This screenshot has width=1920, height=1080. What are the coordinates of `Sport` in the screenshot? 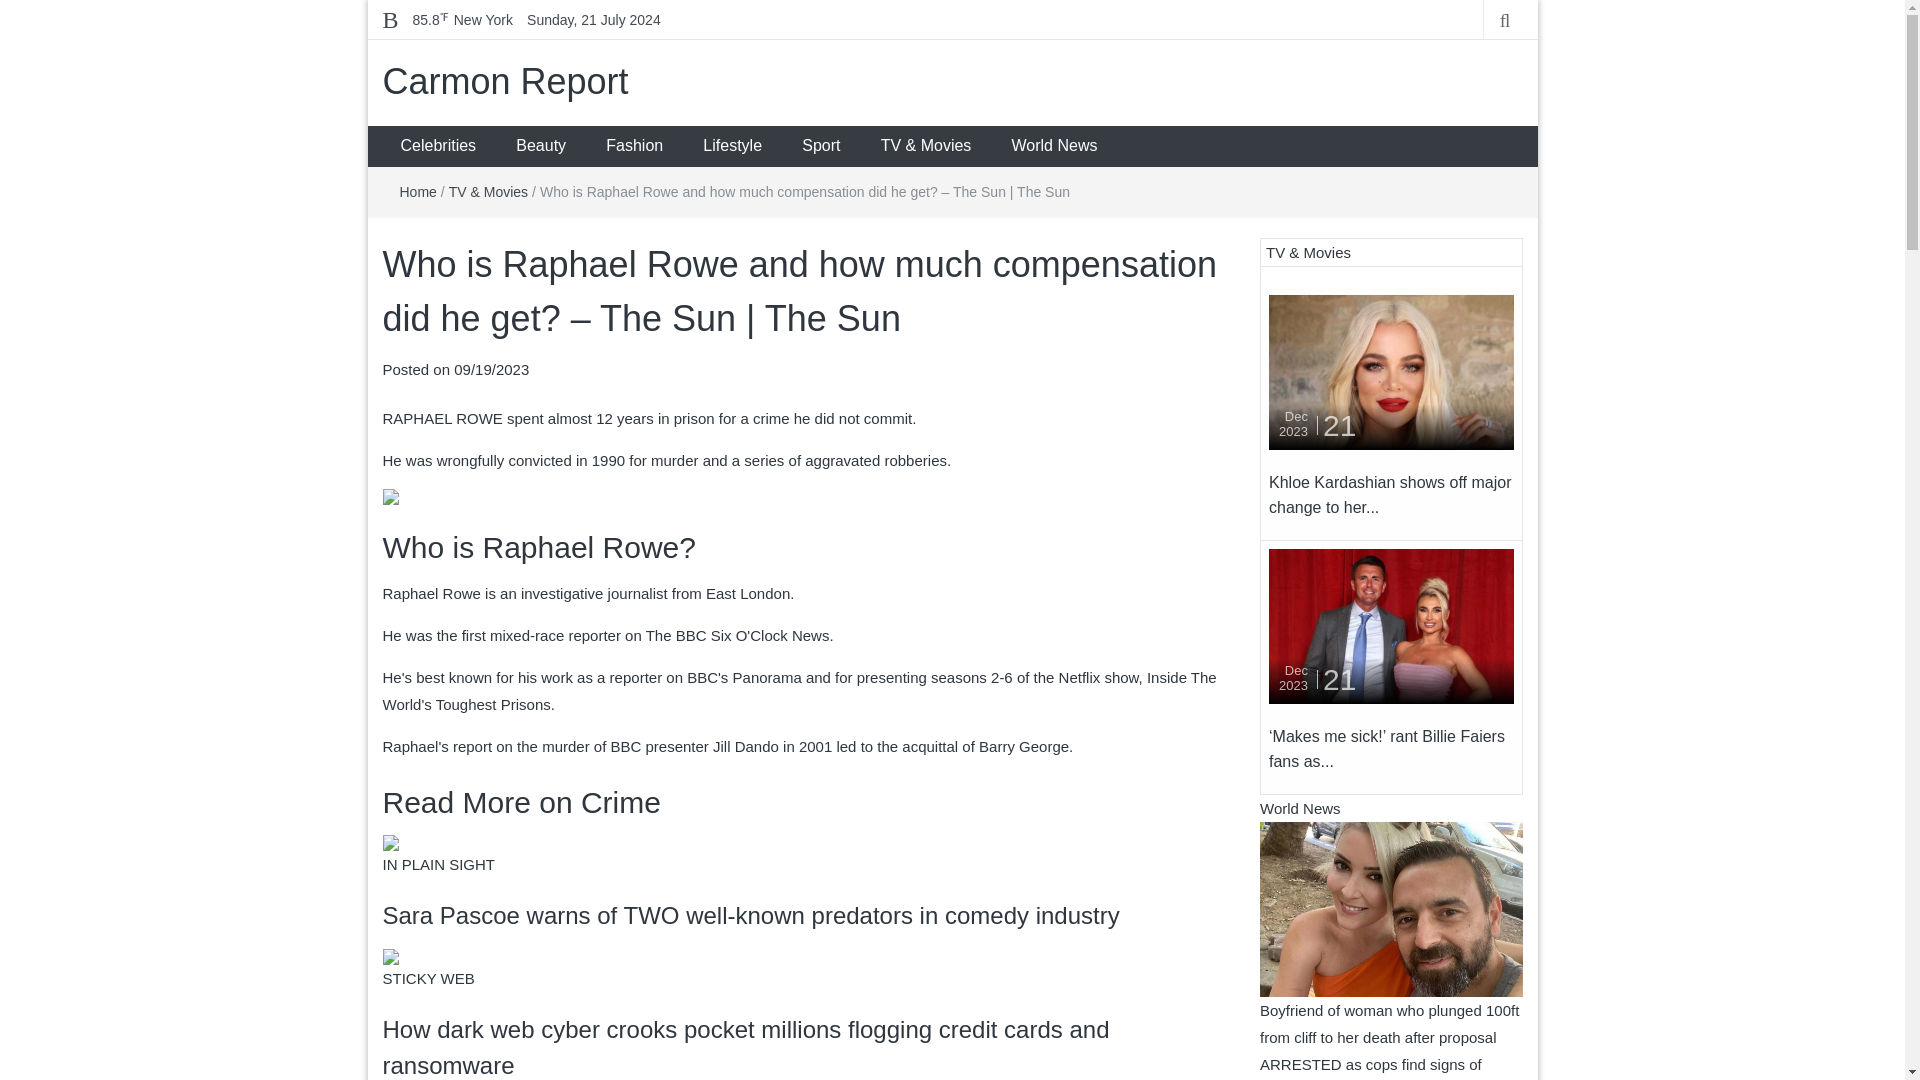 It's located at (820, 146).